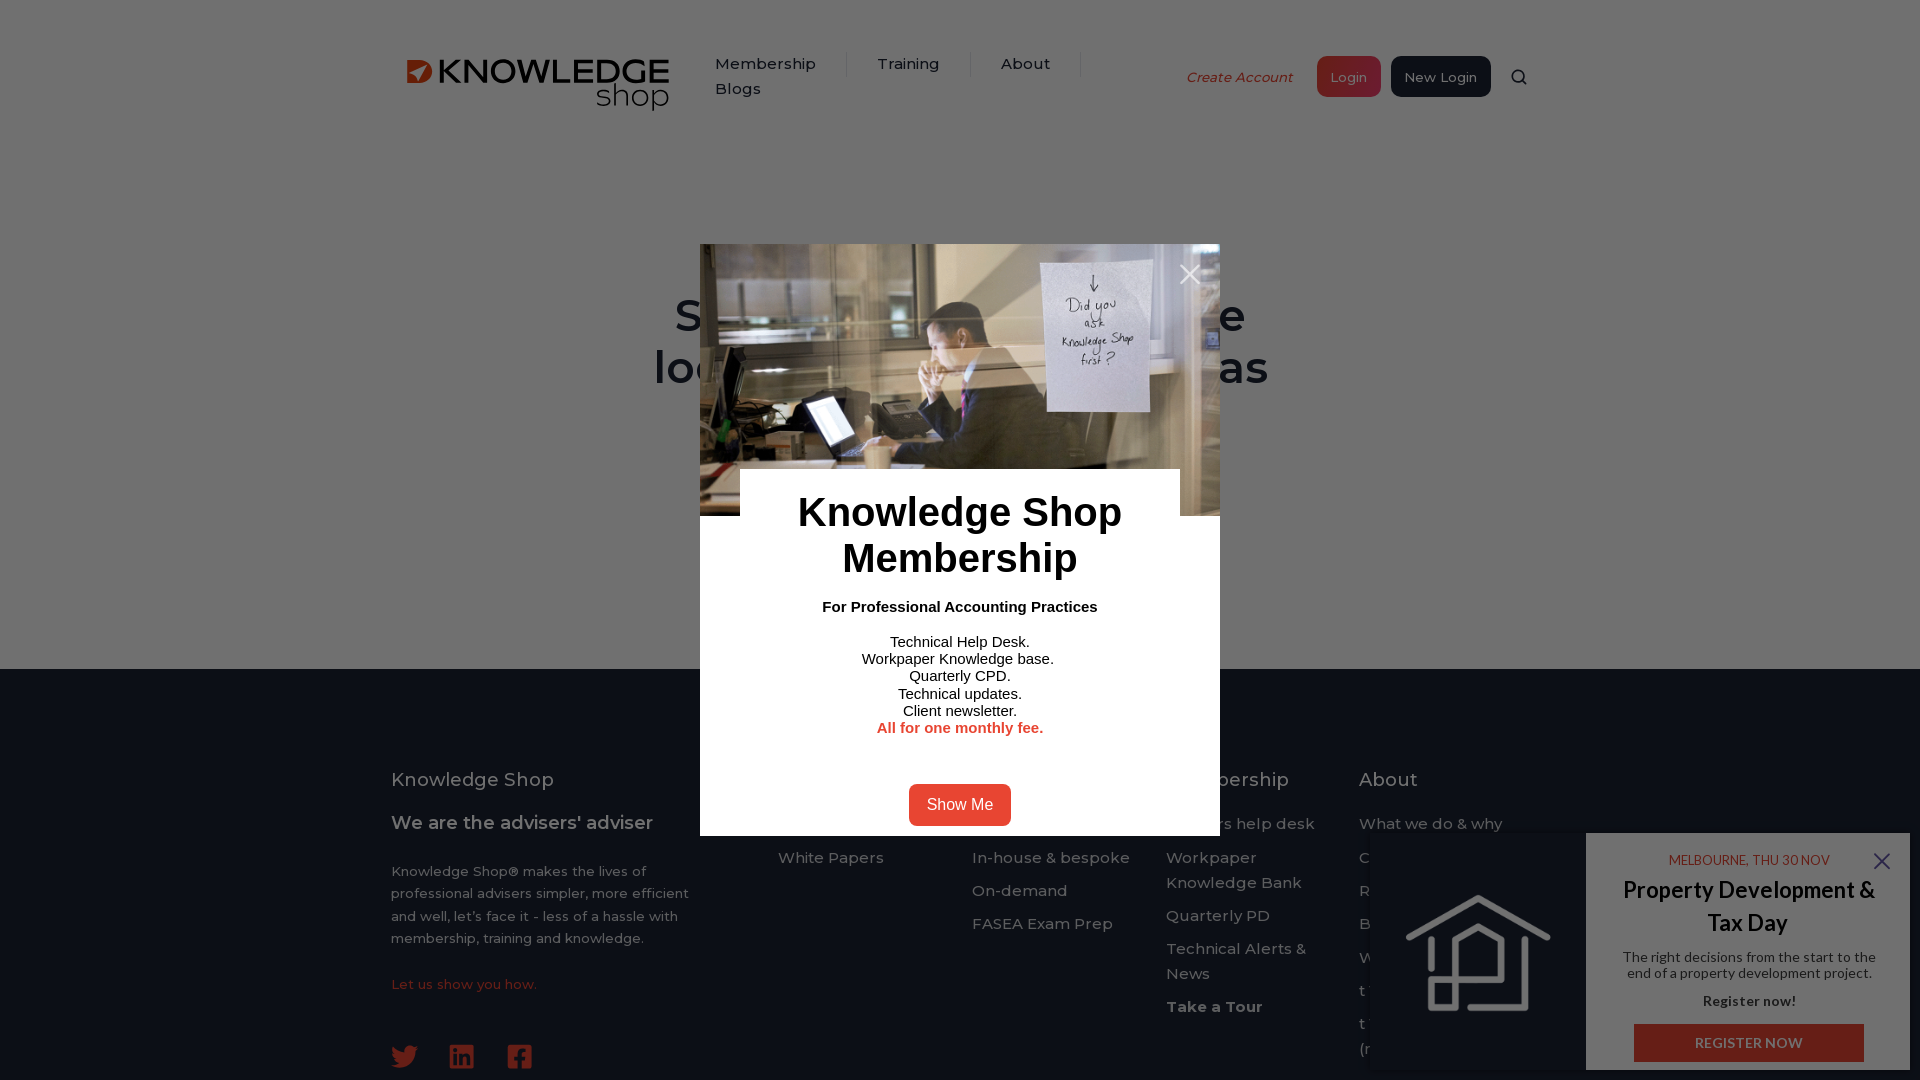  Describe the element at coordinates (1240, 824) in the screenshot. I see `Advisers help desk` at that location.